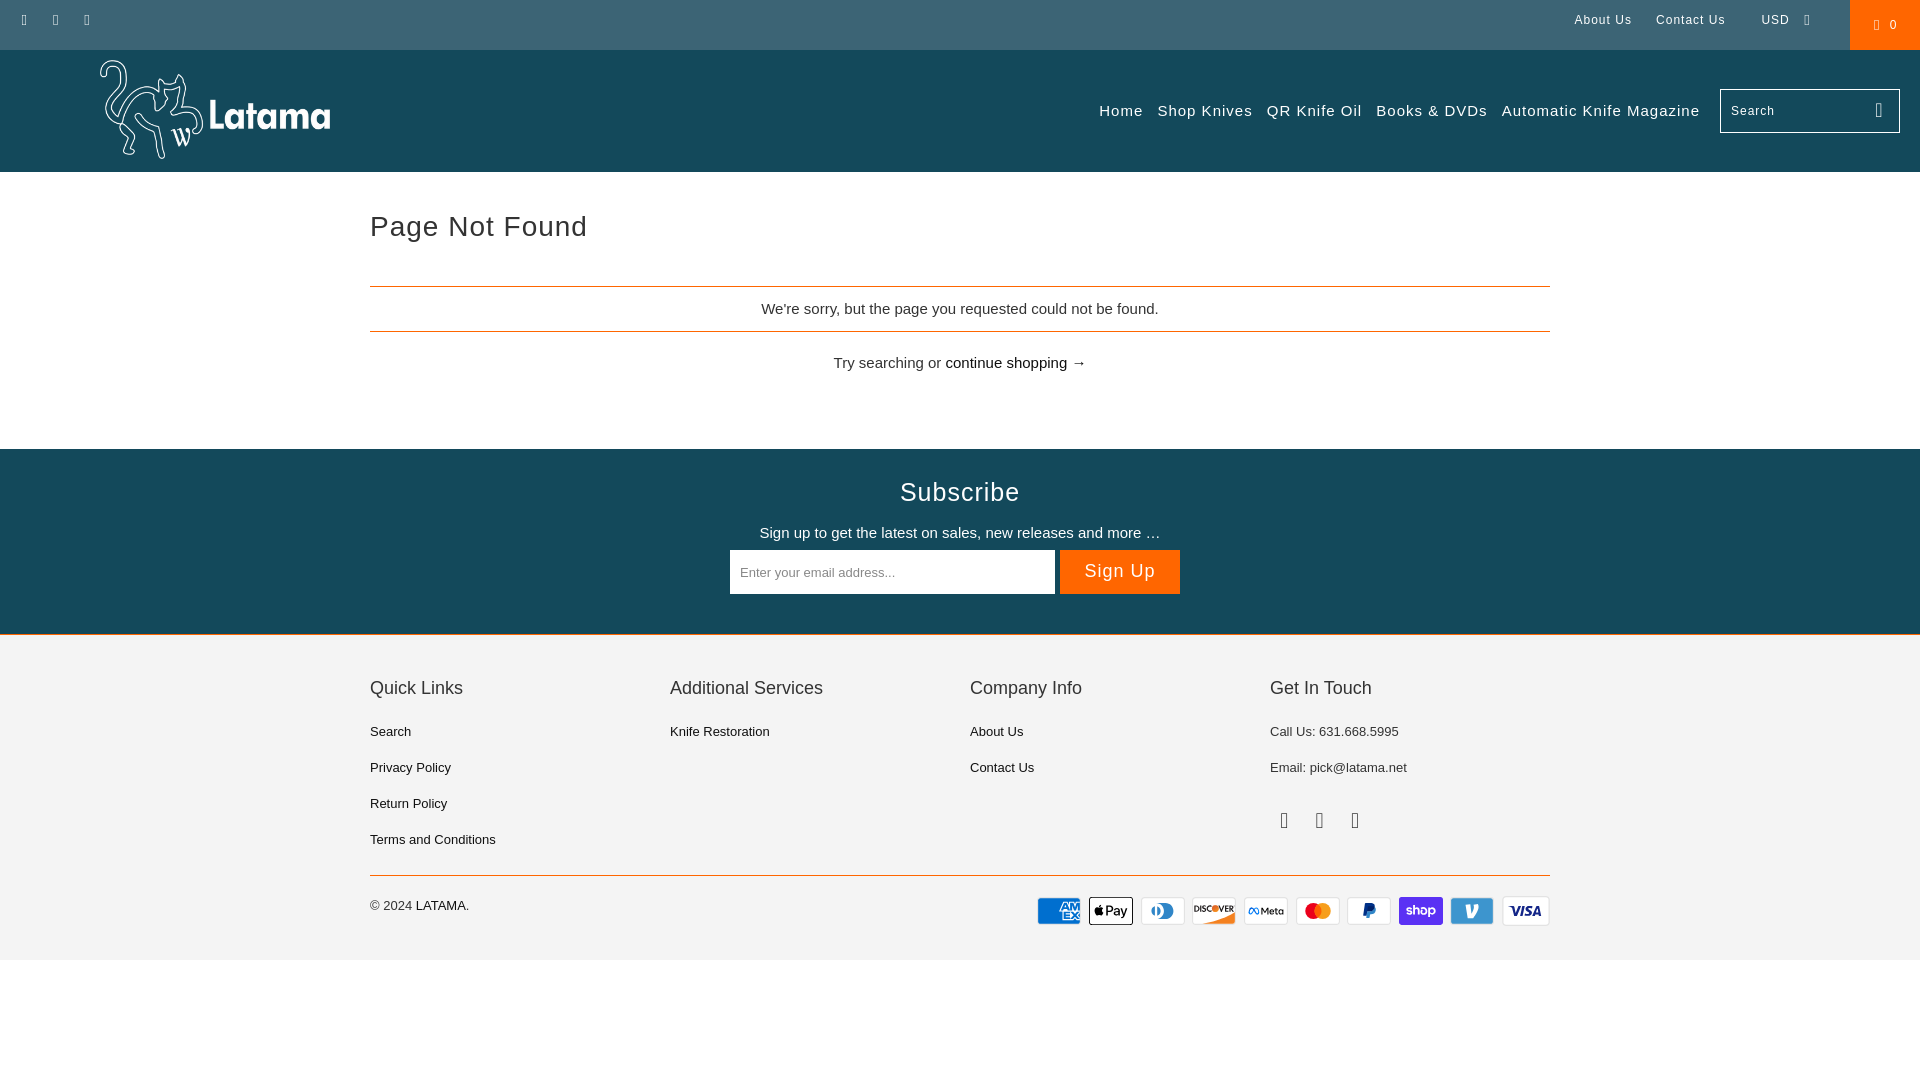 This screenshot has height=1080, width=1920. I want to click on Discover, so click(1216, 910).